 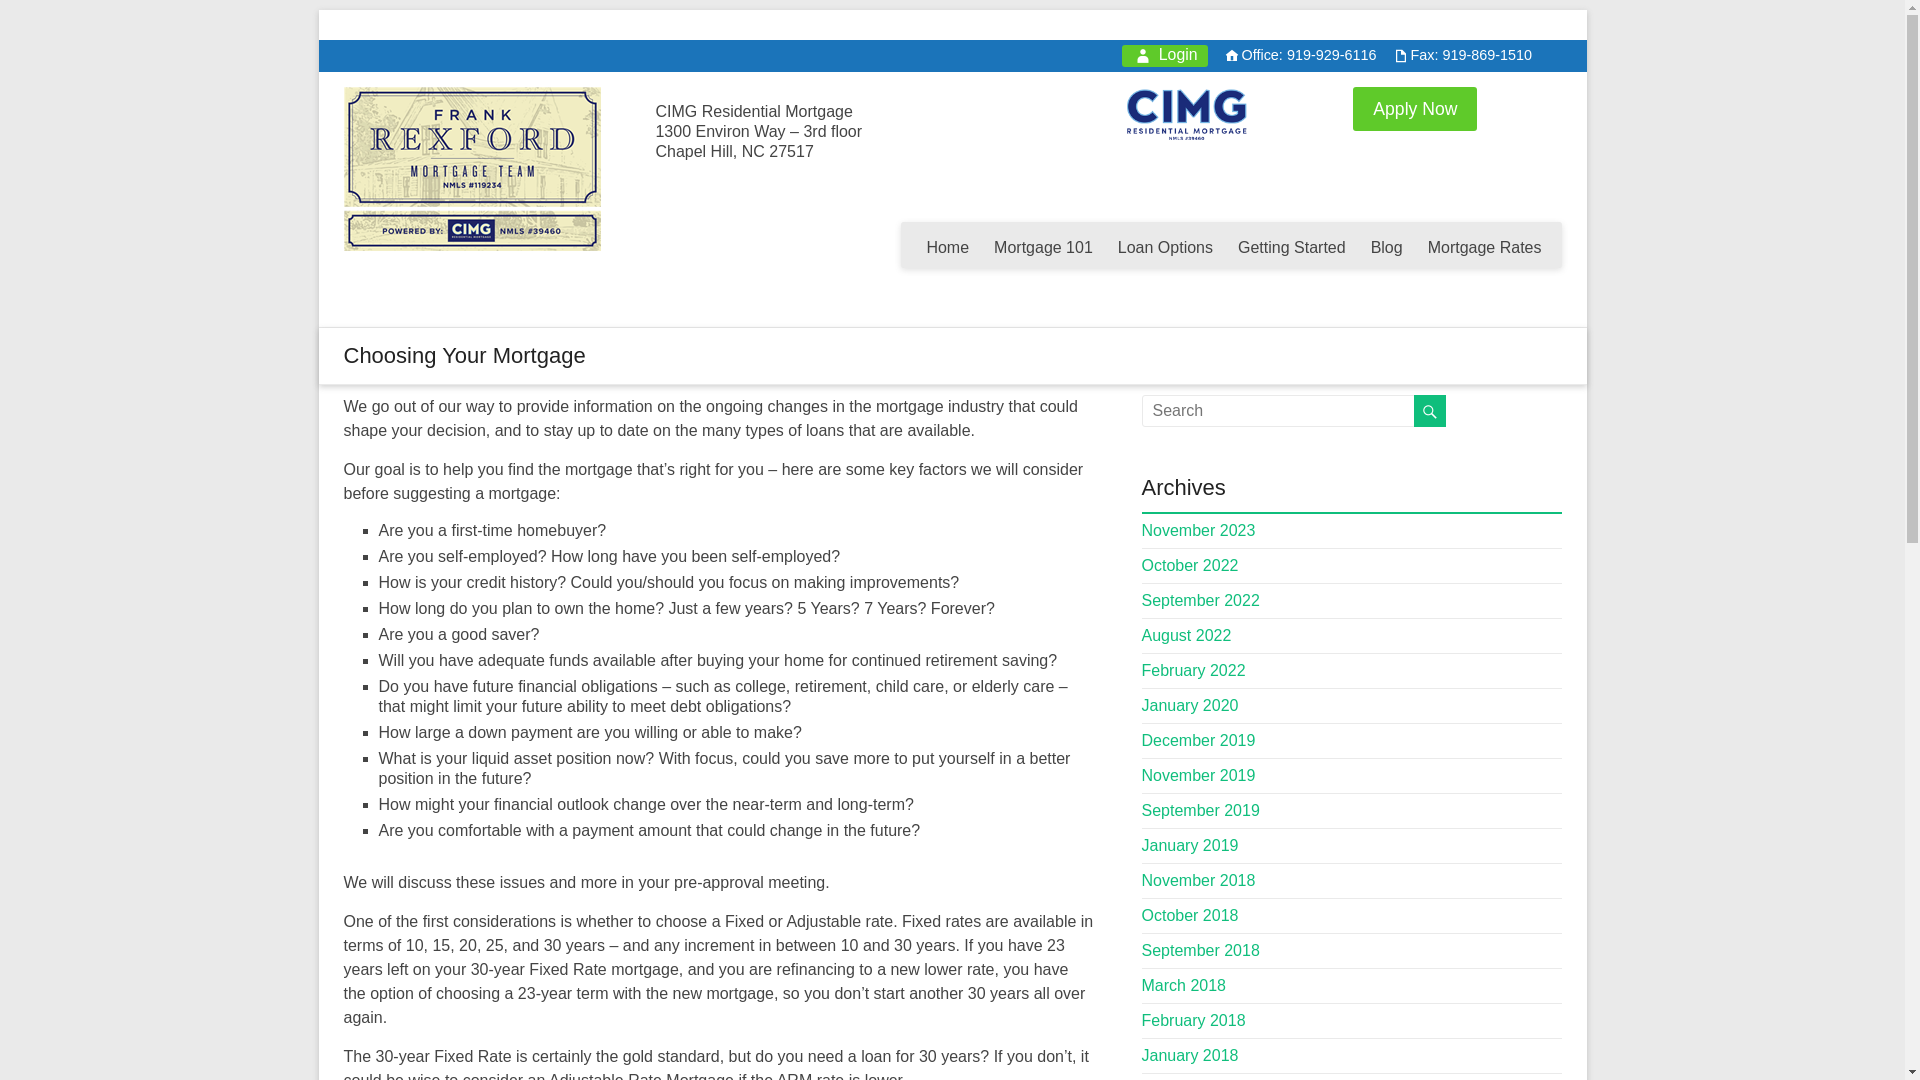 I want to click on September 2022, so click(x=1200, y=600).